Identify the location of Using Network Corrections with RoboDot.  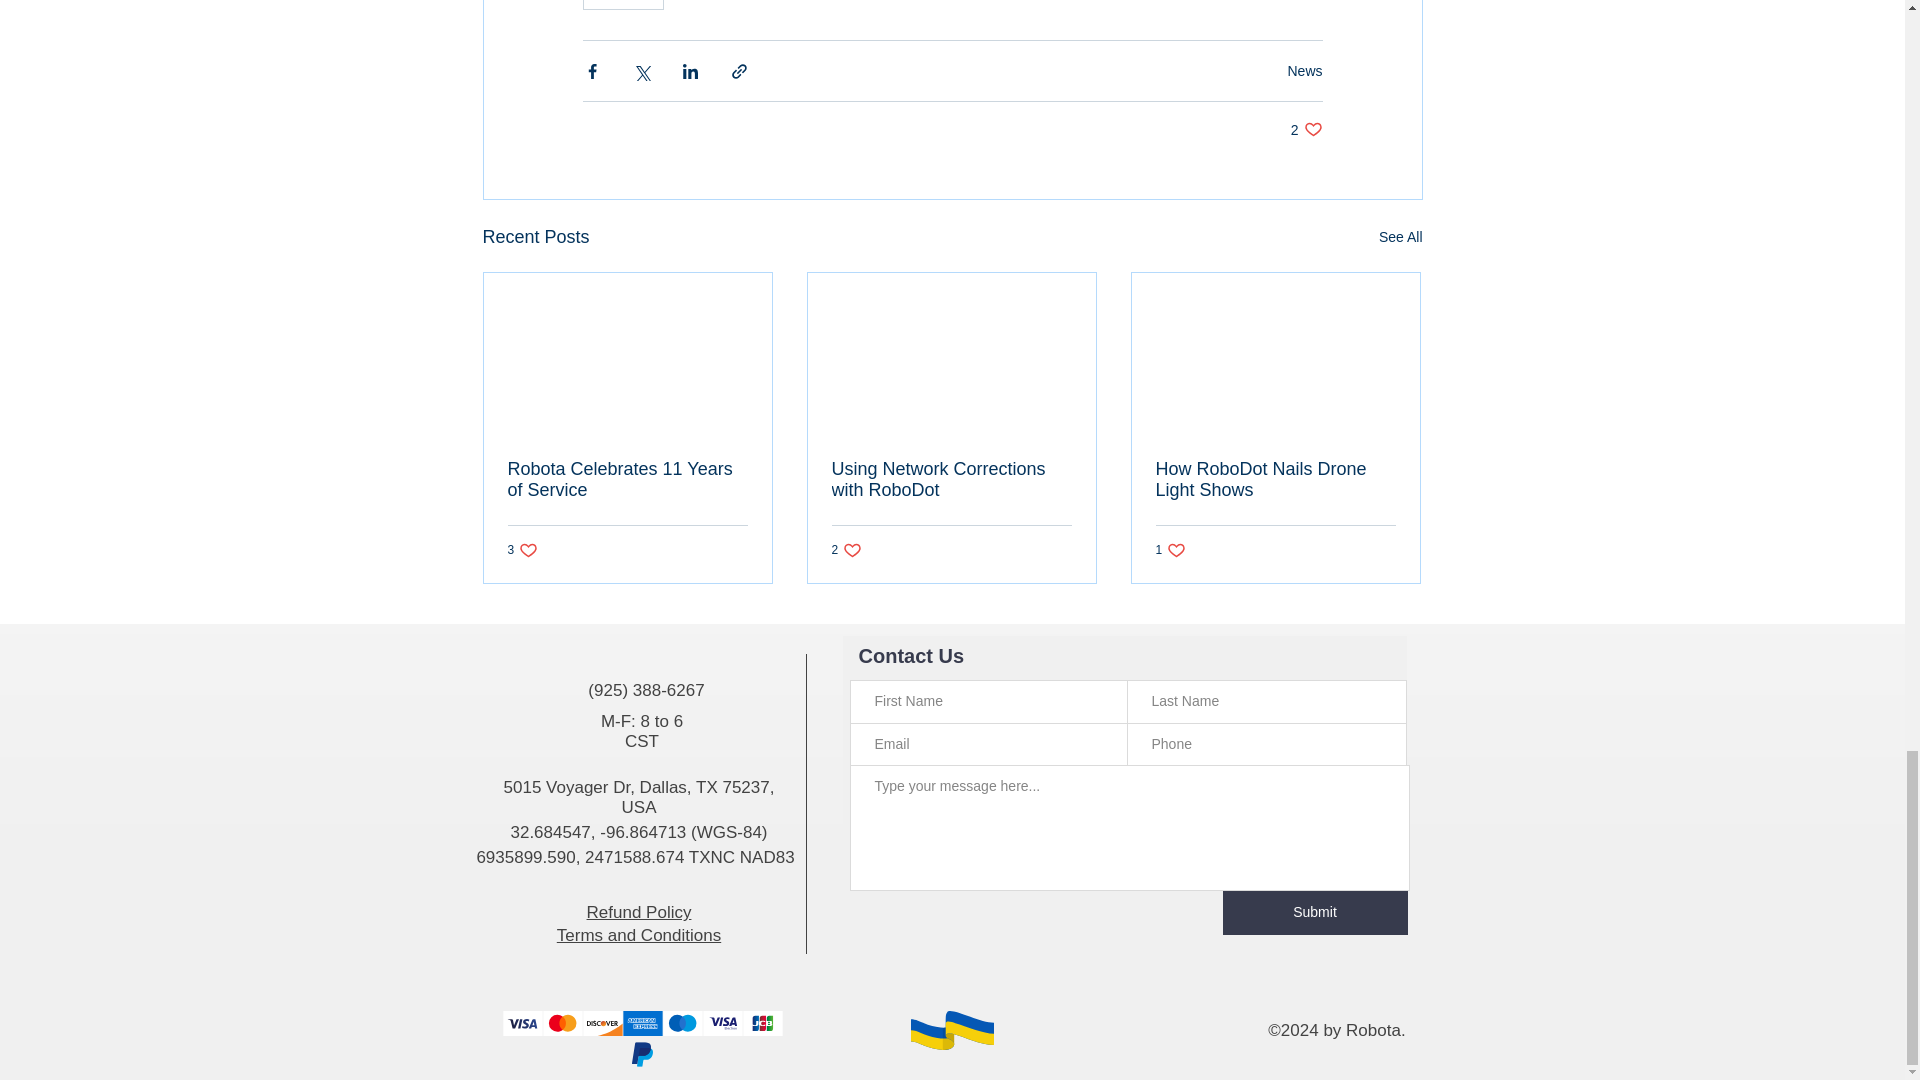
(846, 550).